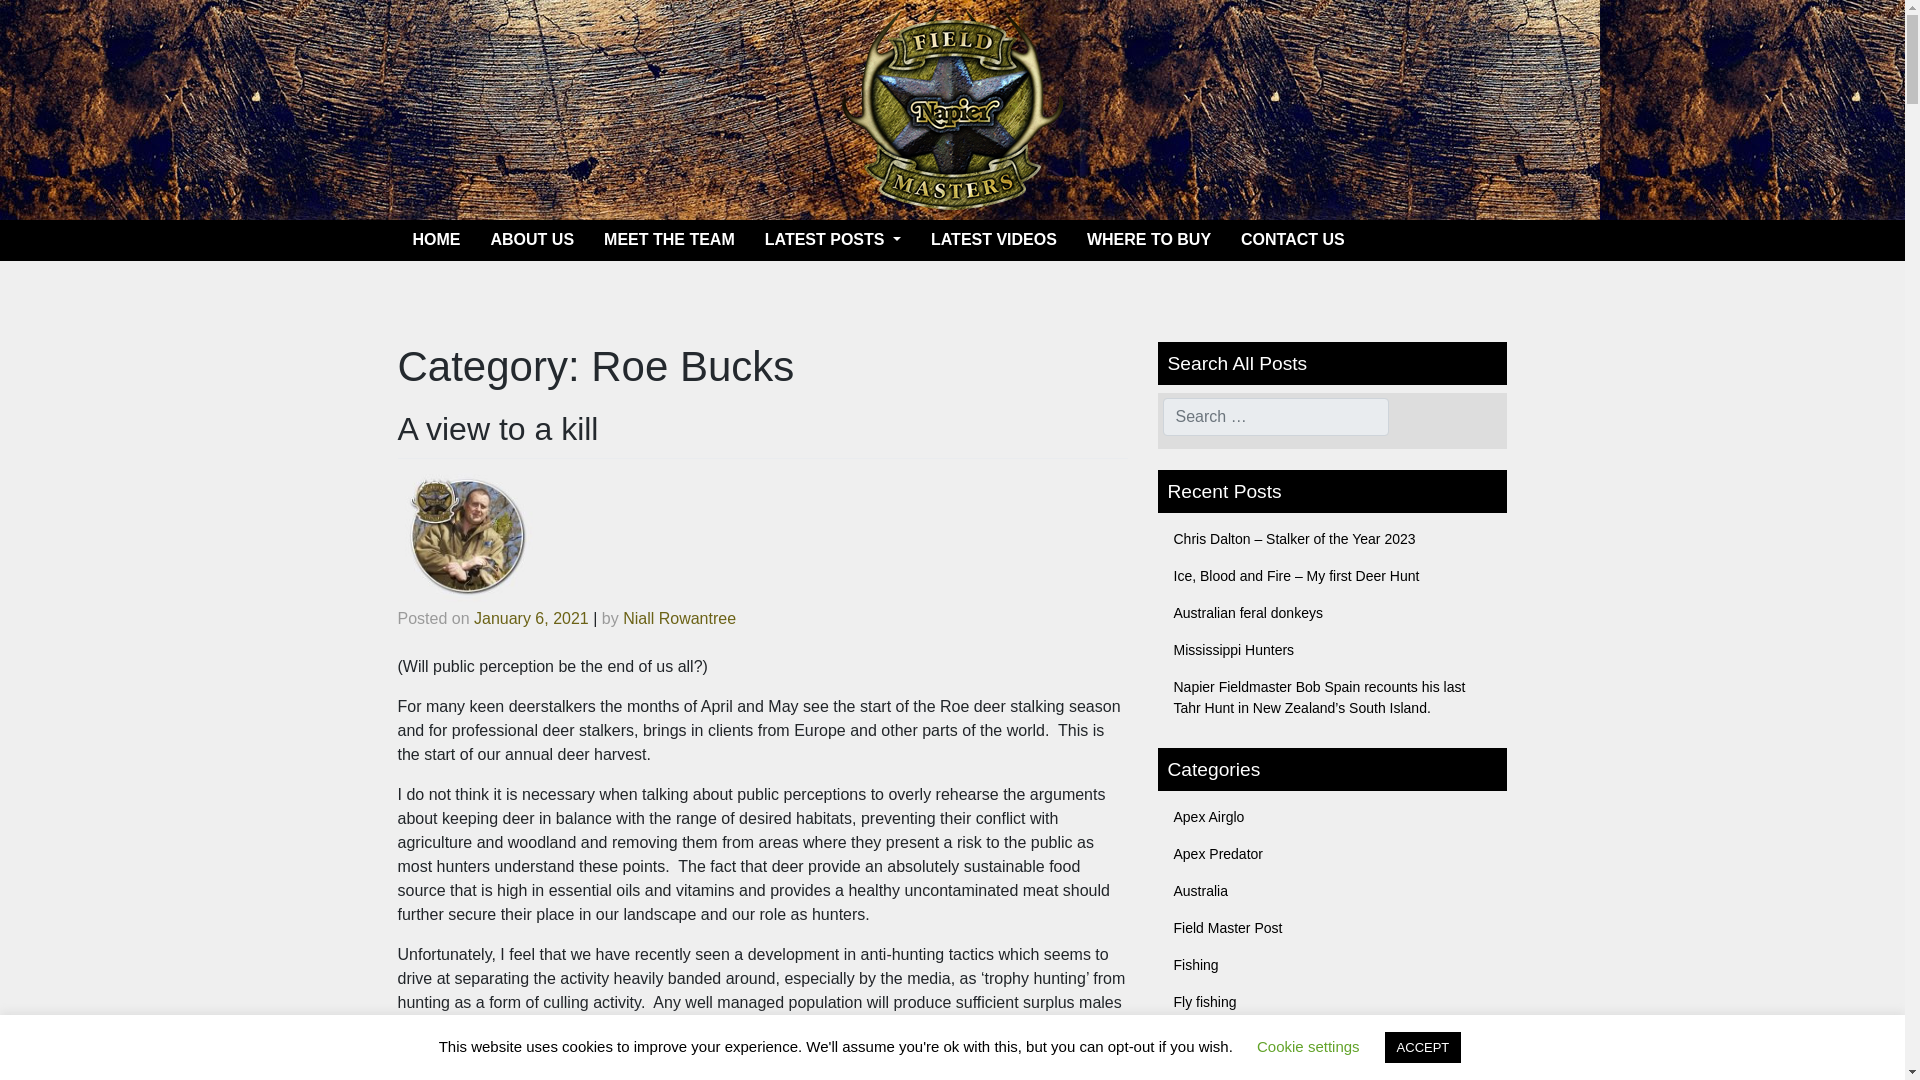  Describe the element at coordinates (993, 240) in the screenshot. I see `LATEST VIDEOS` at that location.